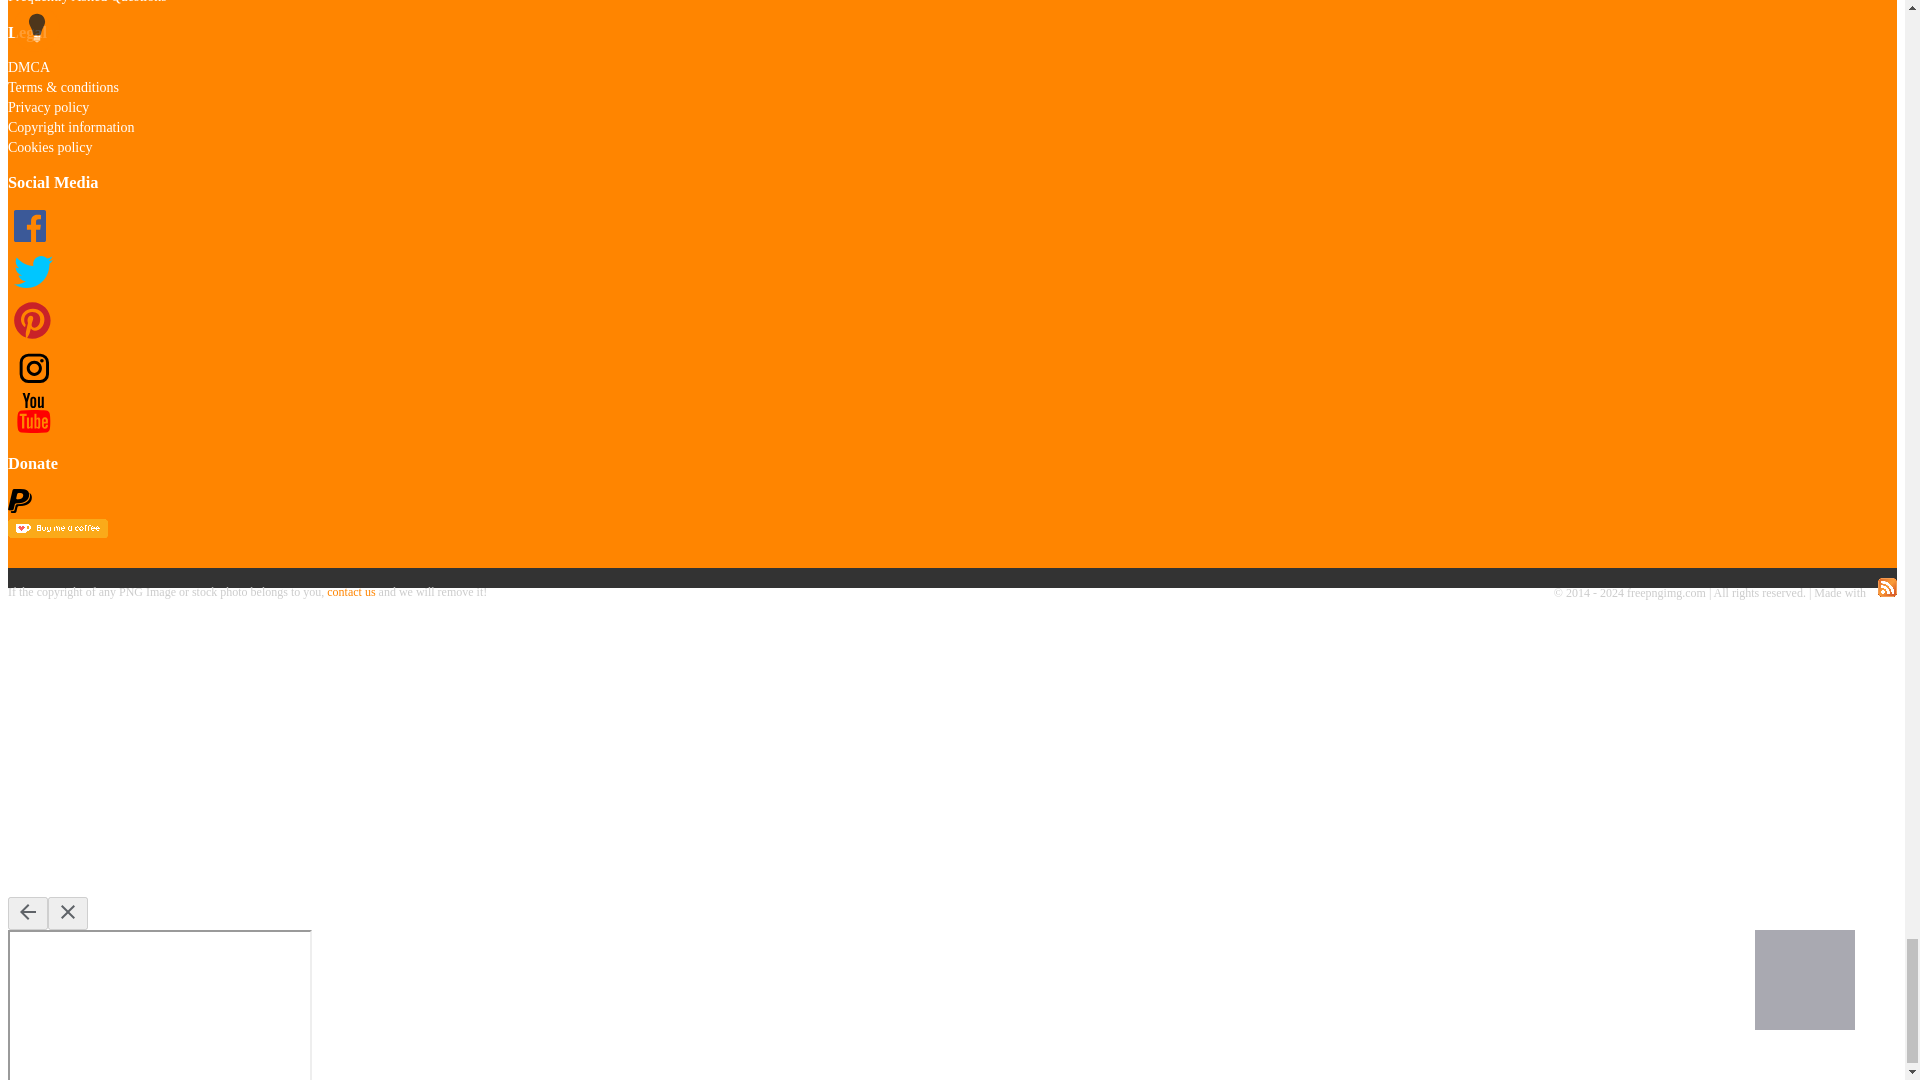 The image size is (1920, 1080). Describe the element at coordinates (32, 382) in the screenshot. I see `Follow FreePNGImg.com on Instagram` at that location.